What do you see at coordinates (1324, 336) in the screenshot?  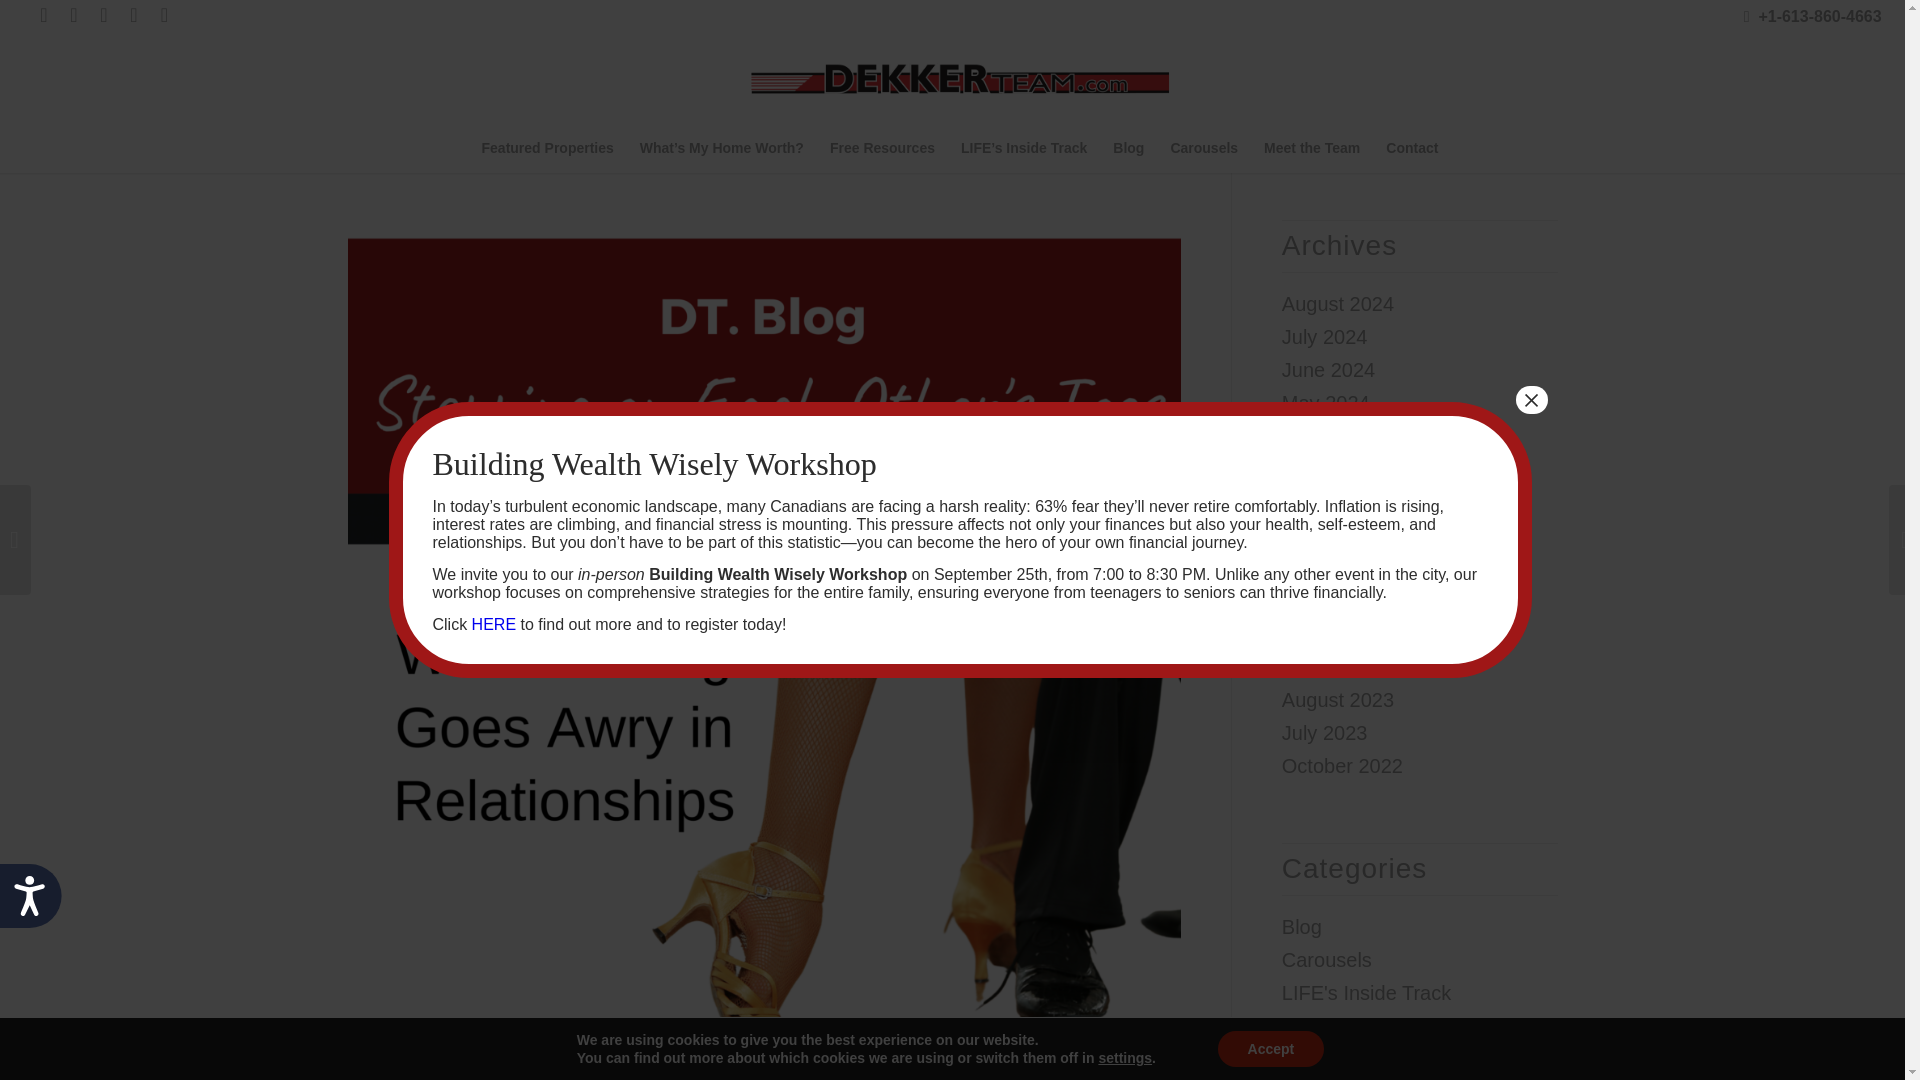 I see `July 2024` at bounding box center [1324, 336].